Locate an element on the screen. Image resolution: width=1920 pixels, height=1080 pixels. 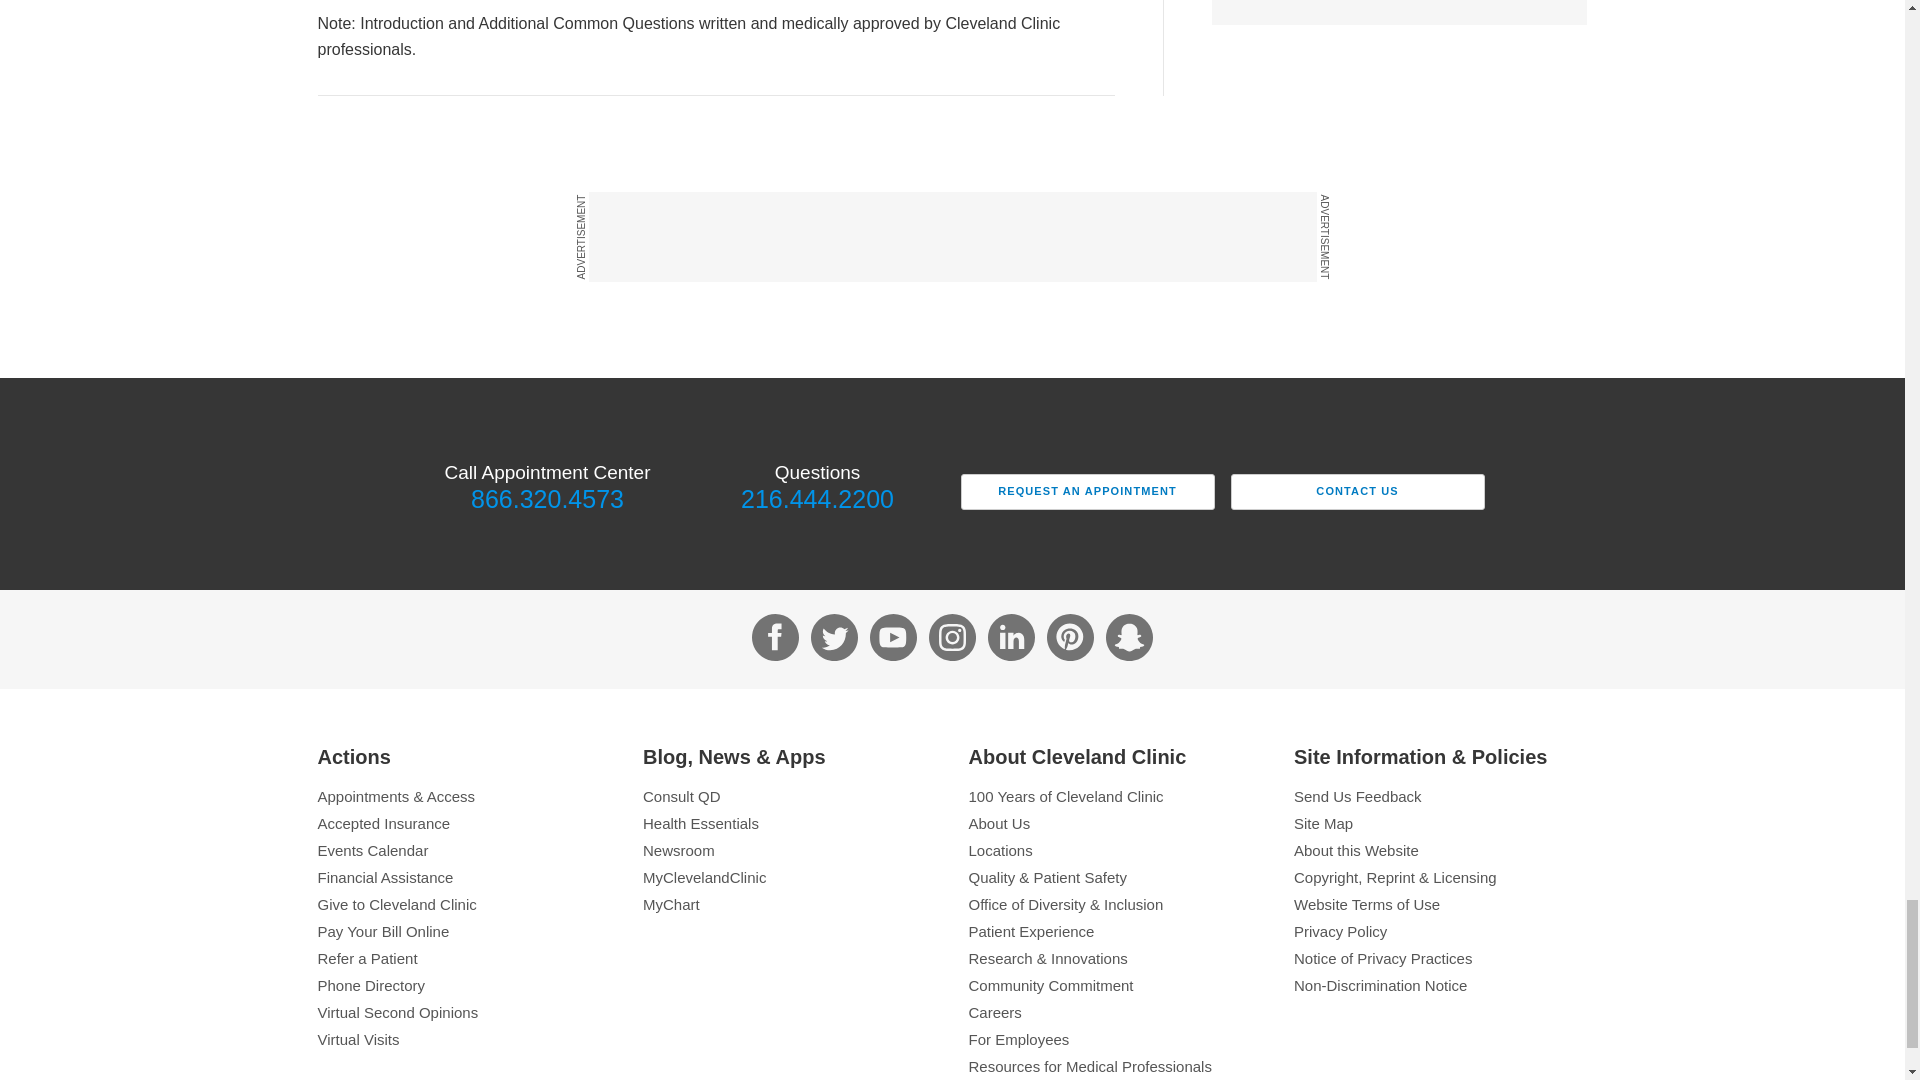
REQUEST AN APPOINTMENT is located at coordinates (1086, 492).